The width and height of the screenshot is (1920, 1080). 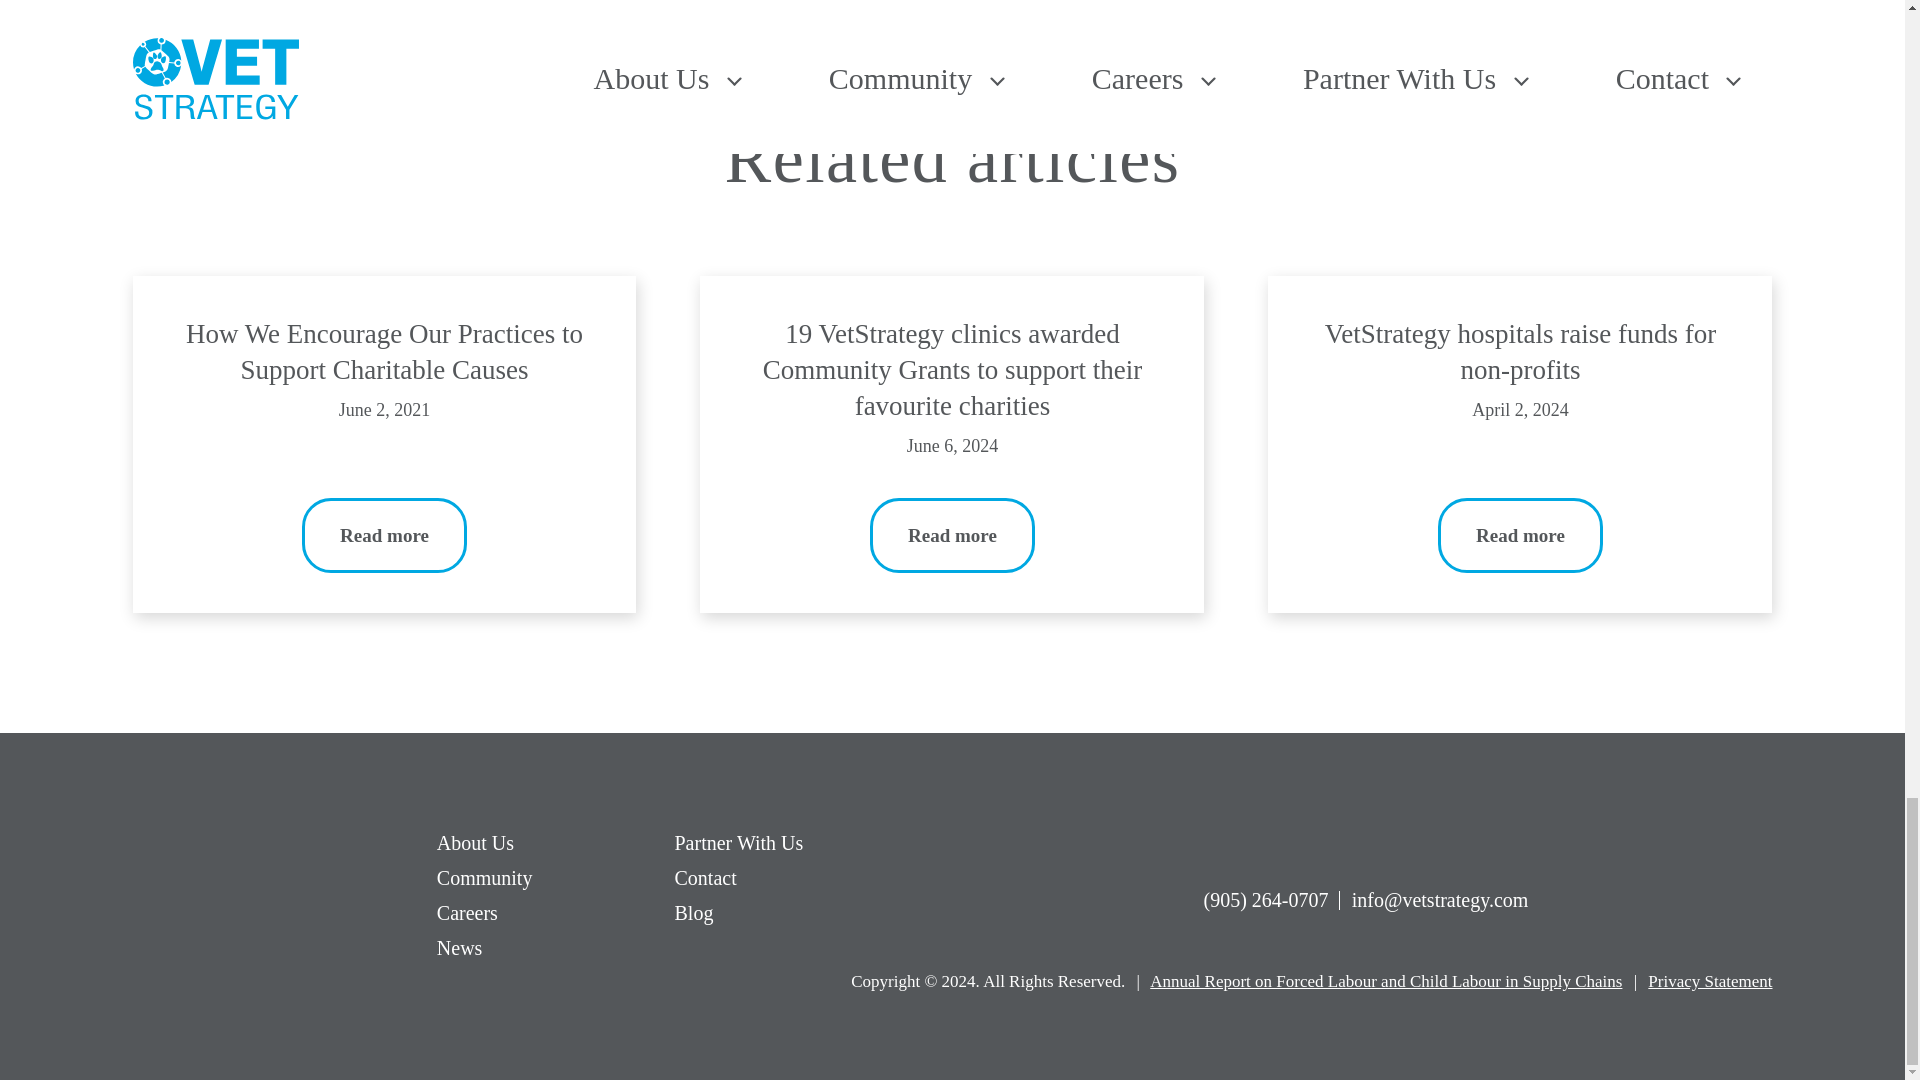 What do you see at coordinates (704, 878) in the screenshot?
I see `Contact` at bounding box center [704, 878].